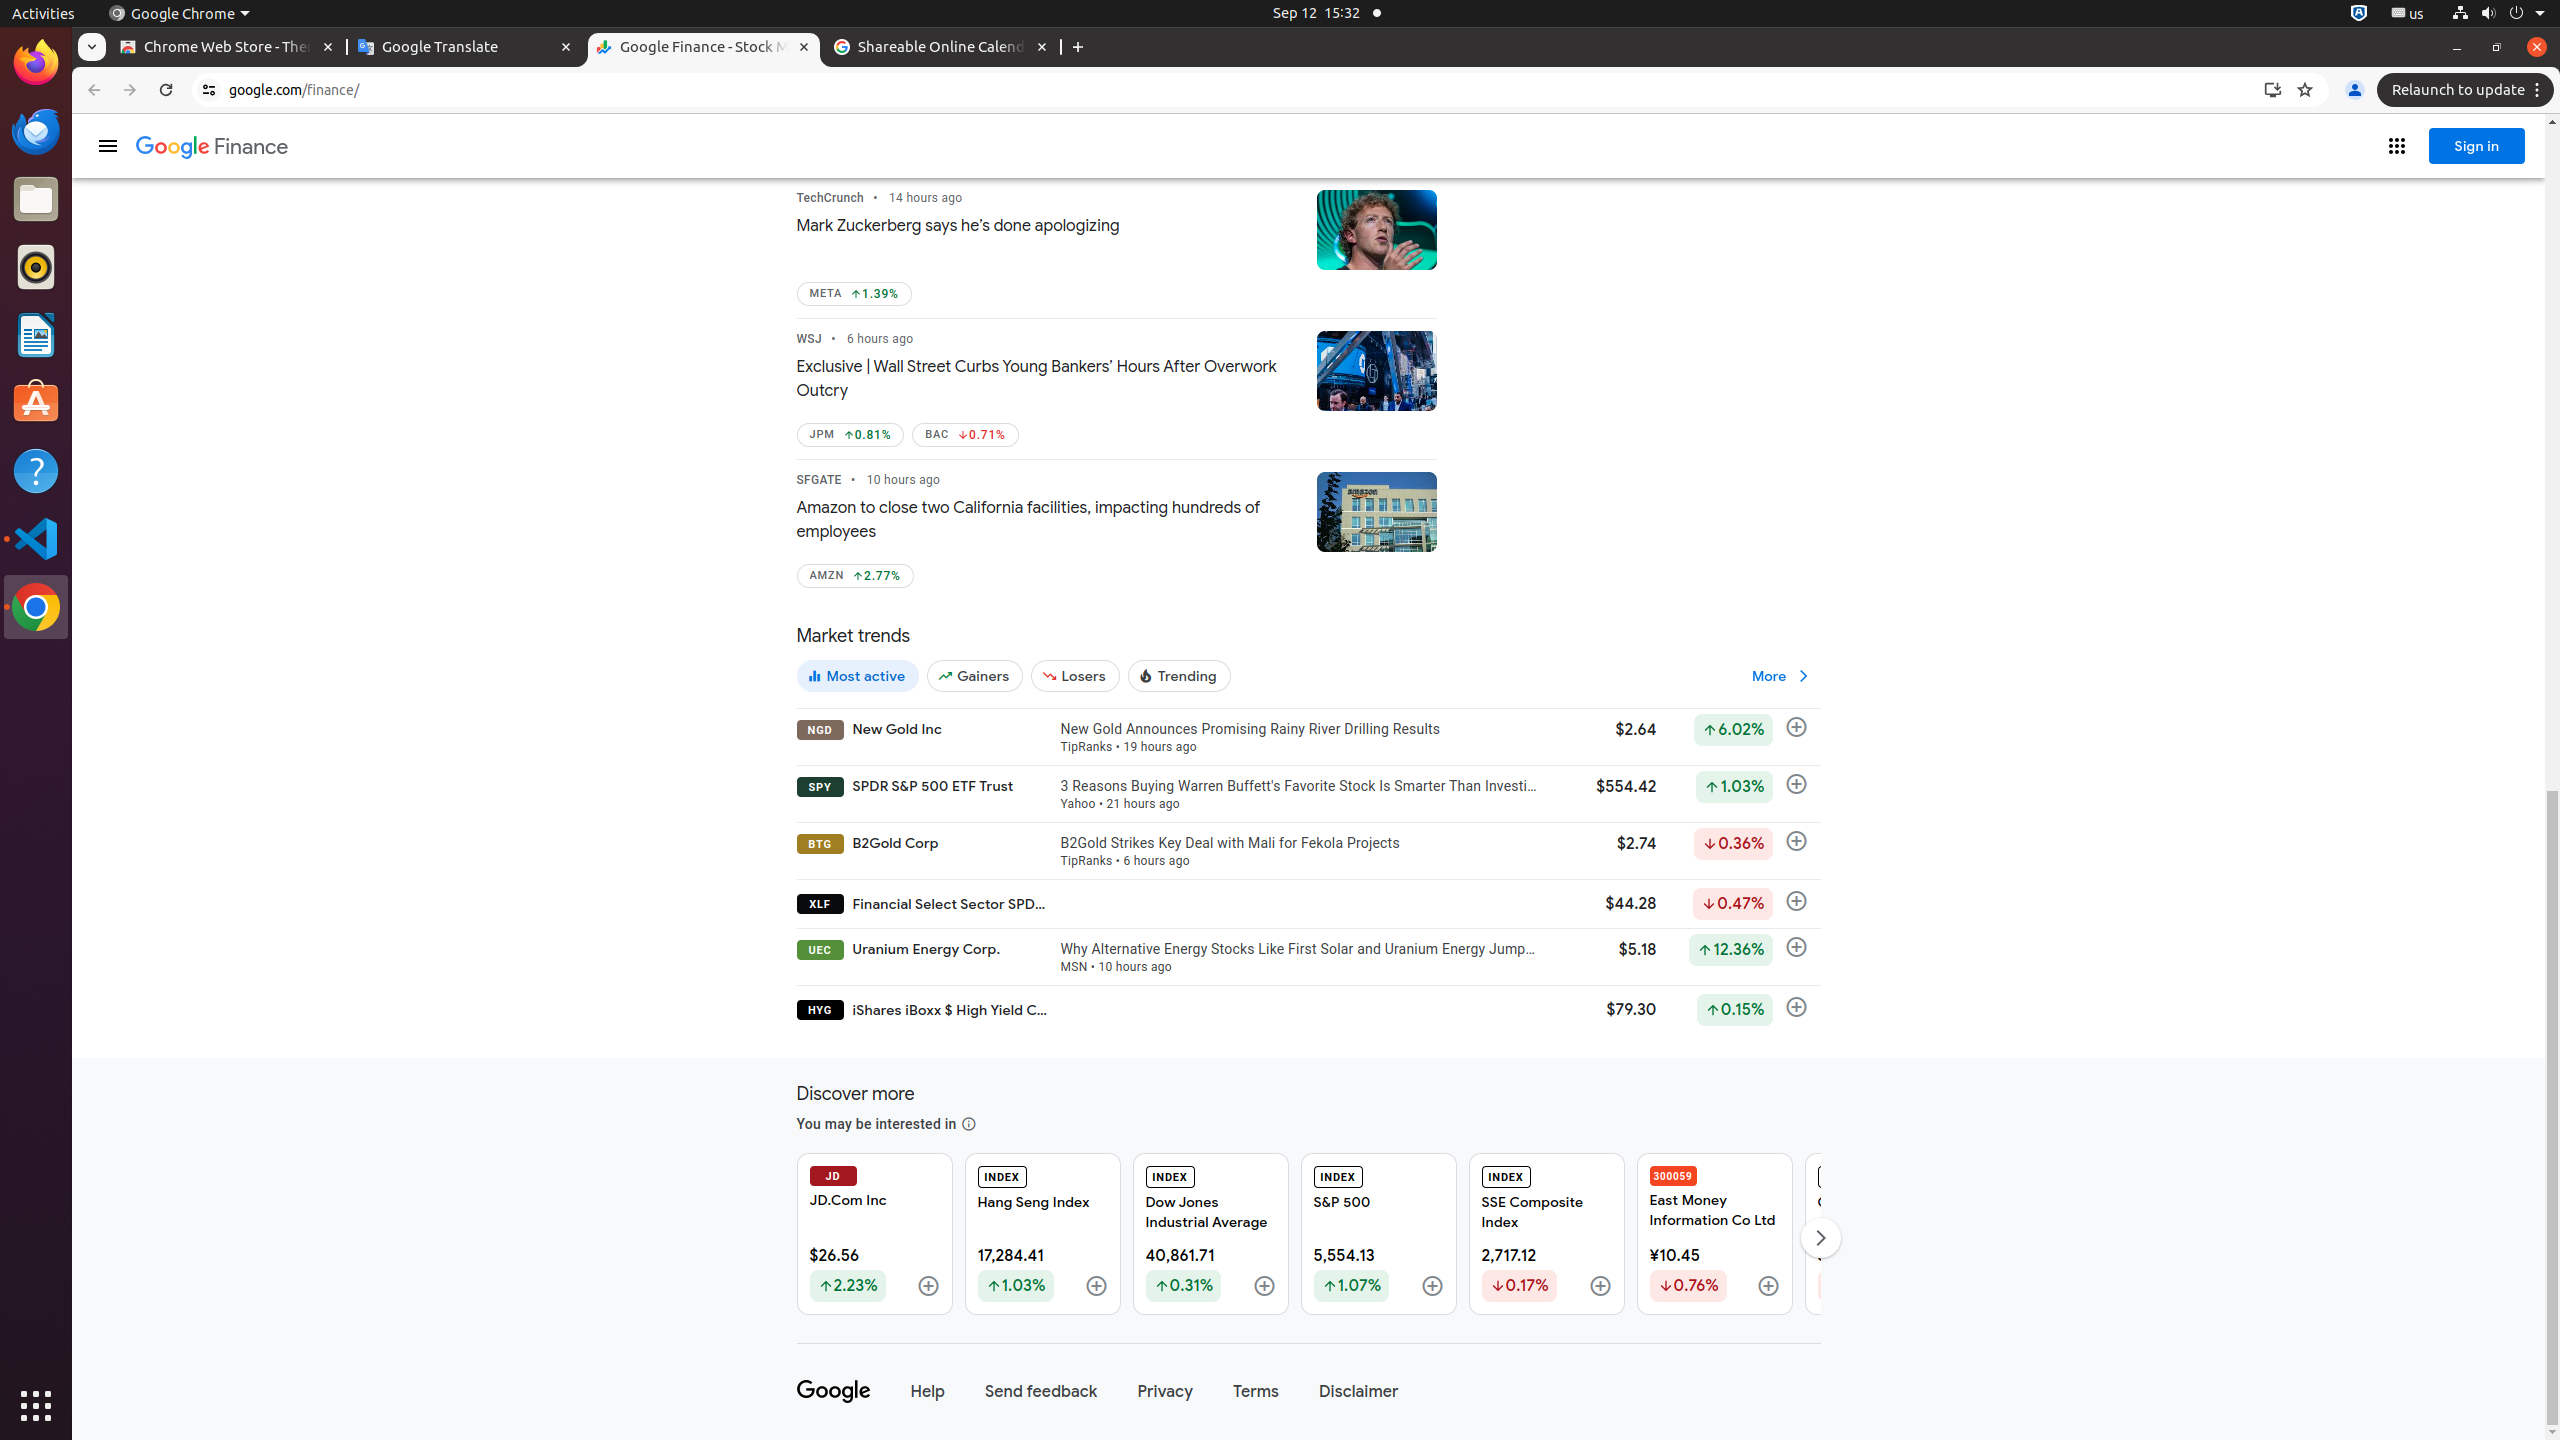 Image resolution: width=2560 pixels, height=1440 pixels. I want to click on INDEX S&P 500 5,554.13 Up by 1.07%, so click(1378, 1234).